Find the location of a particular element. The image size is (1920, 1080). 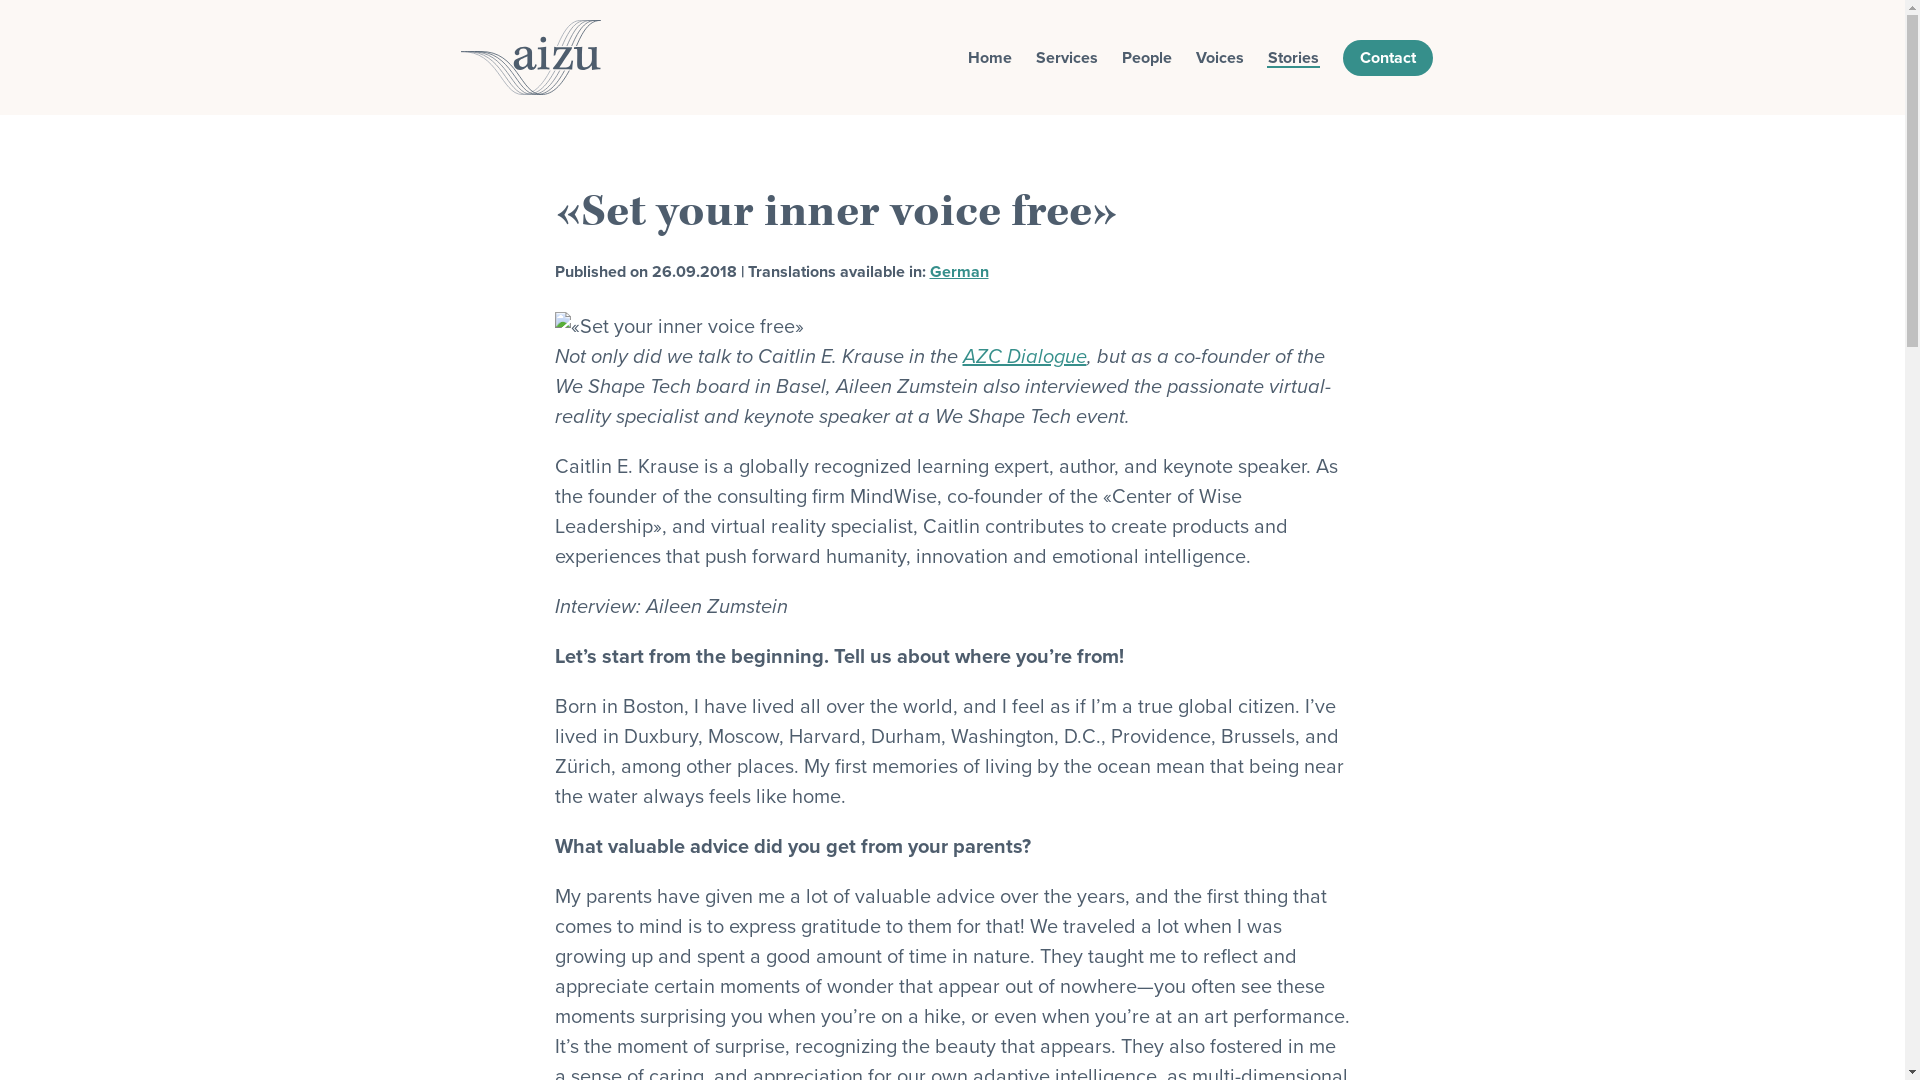

AZC Dialogue is located at coordinates (1024, 357).